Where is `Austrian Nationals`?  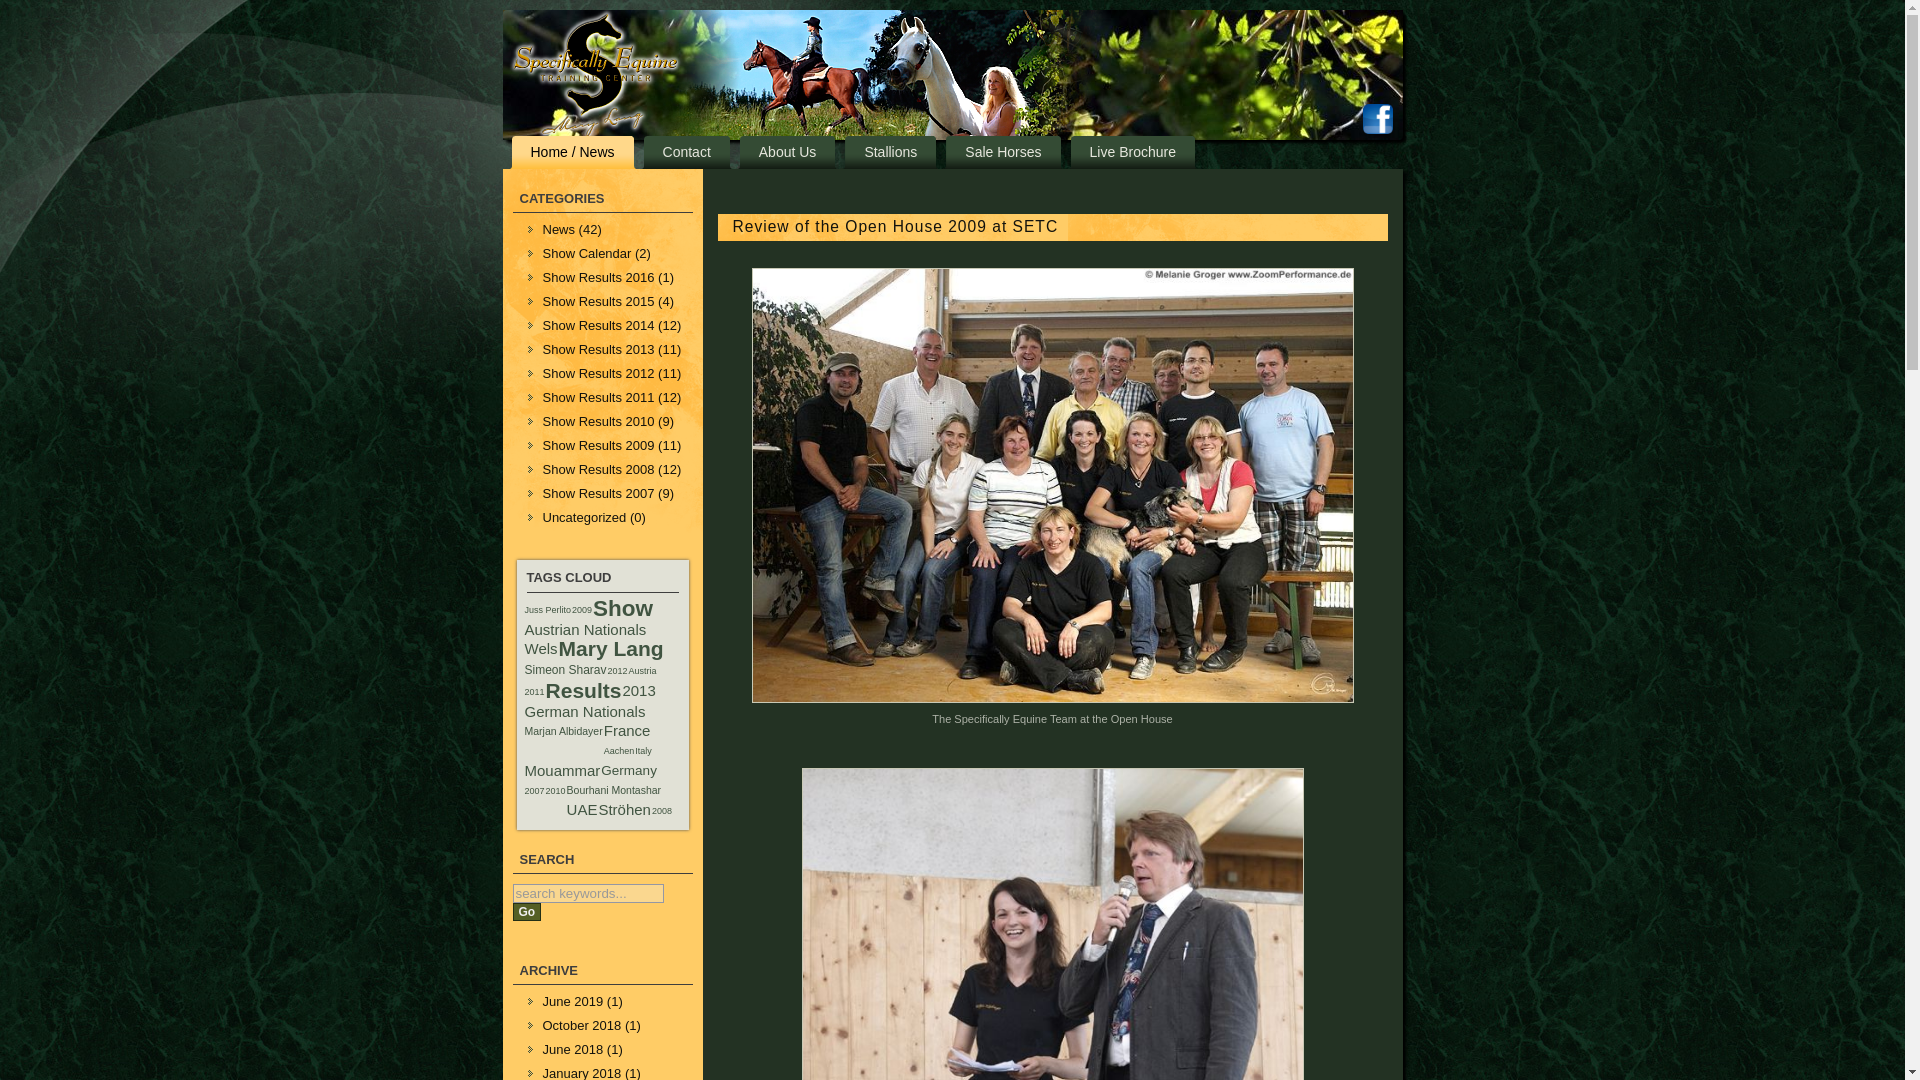 Austrian Nationals is located at coordinates (586, 630).